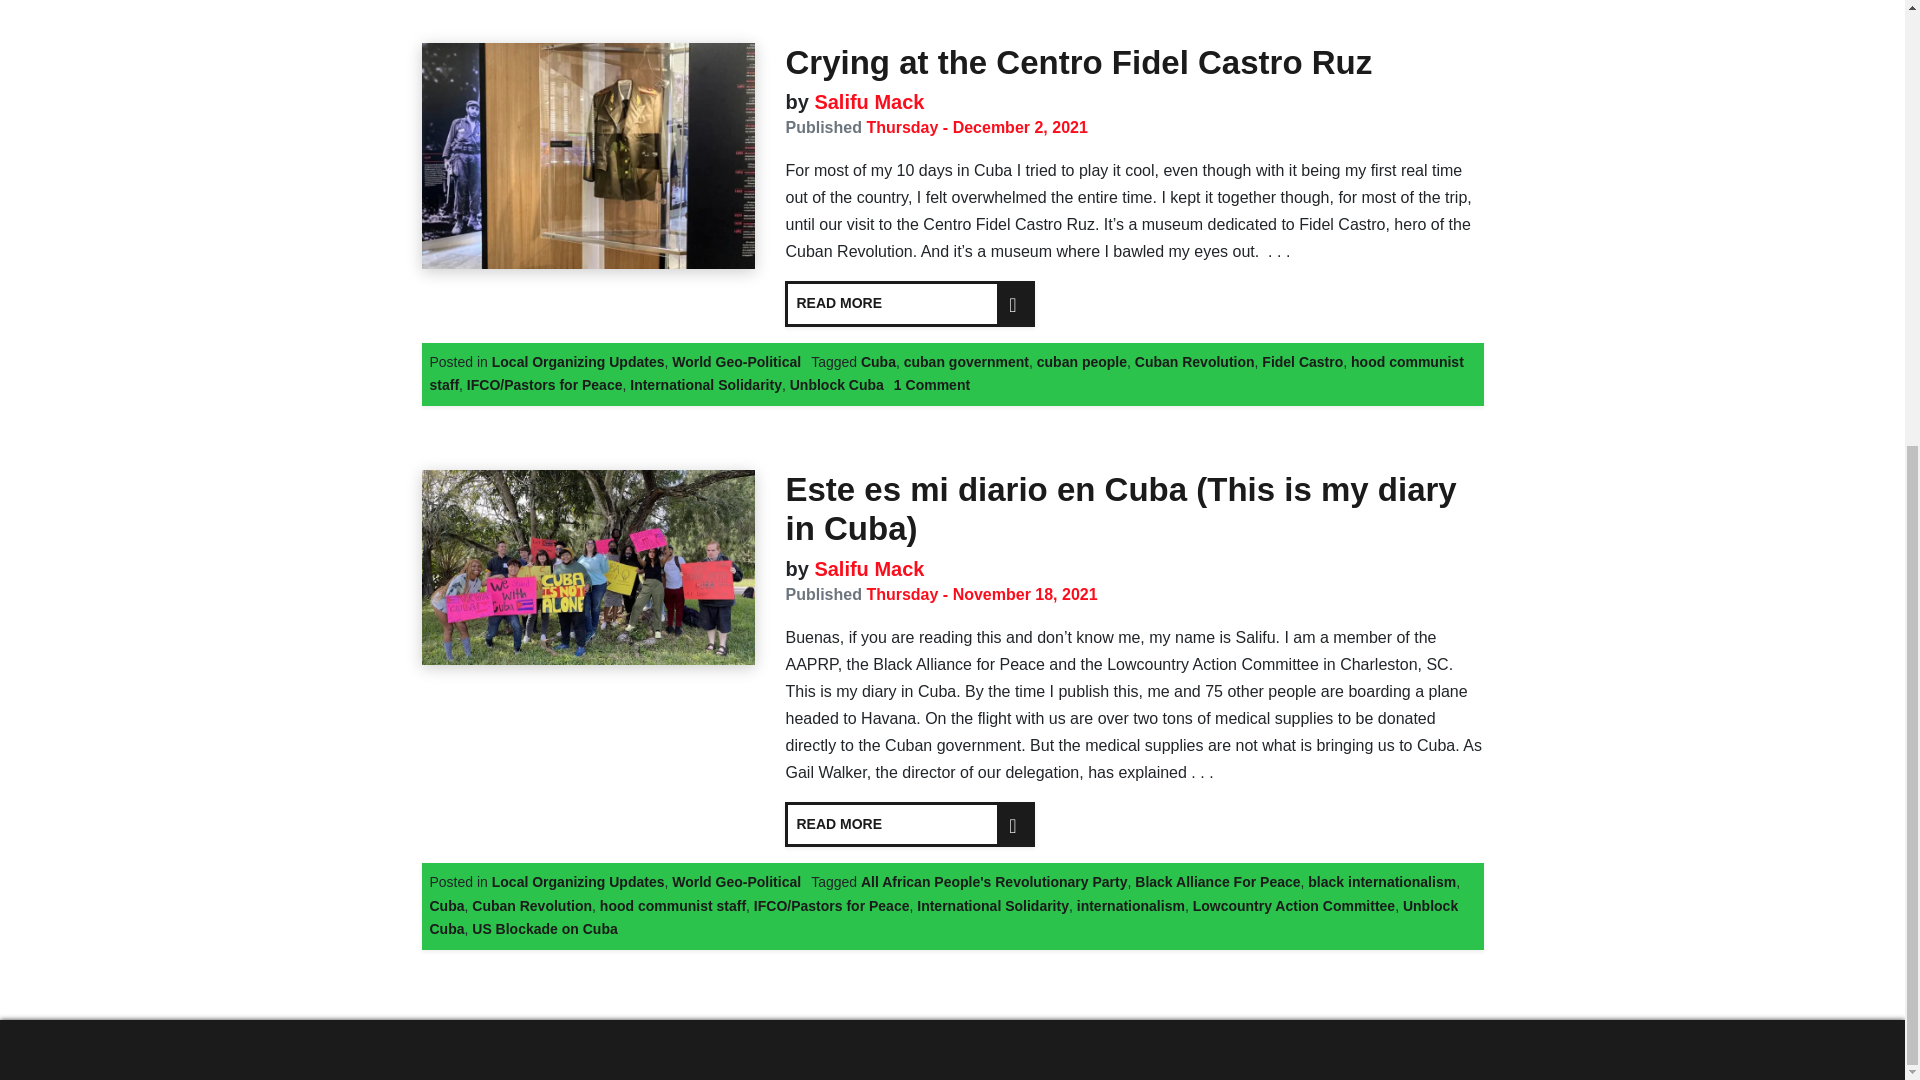 The image size is (1920, 1080). I want to click on World Geo-Political, so click(736, 362).